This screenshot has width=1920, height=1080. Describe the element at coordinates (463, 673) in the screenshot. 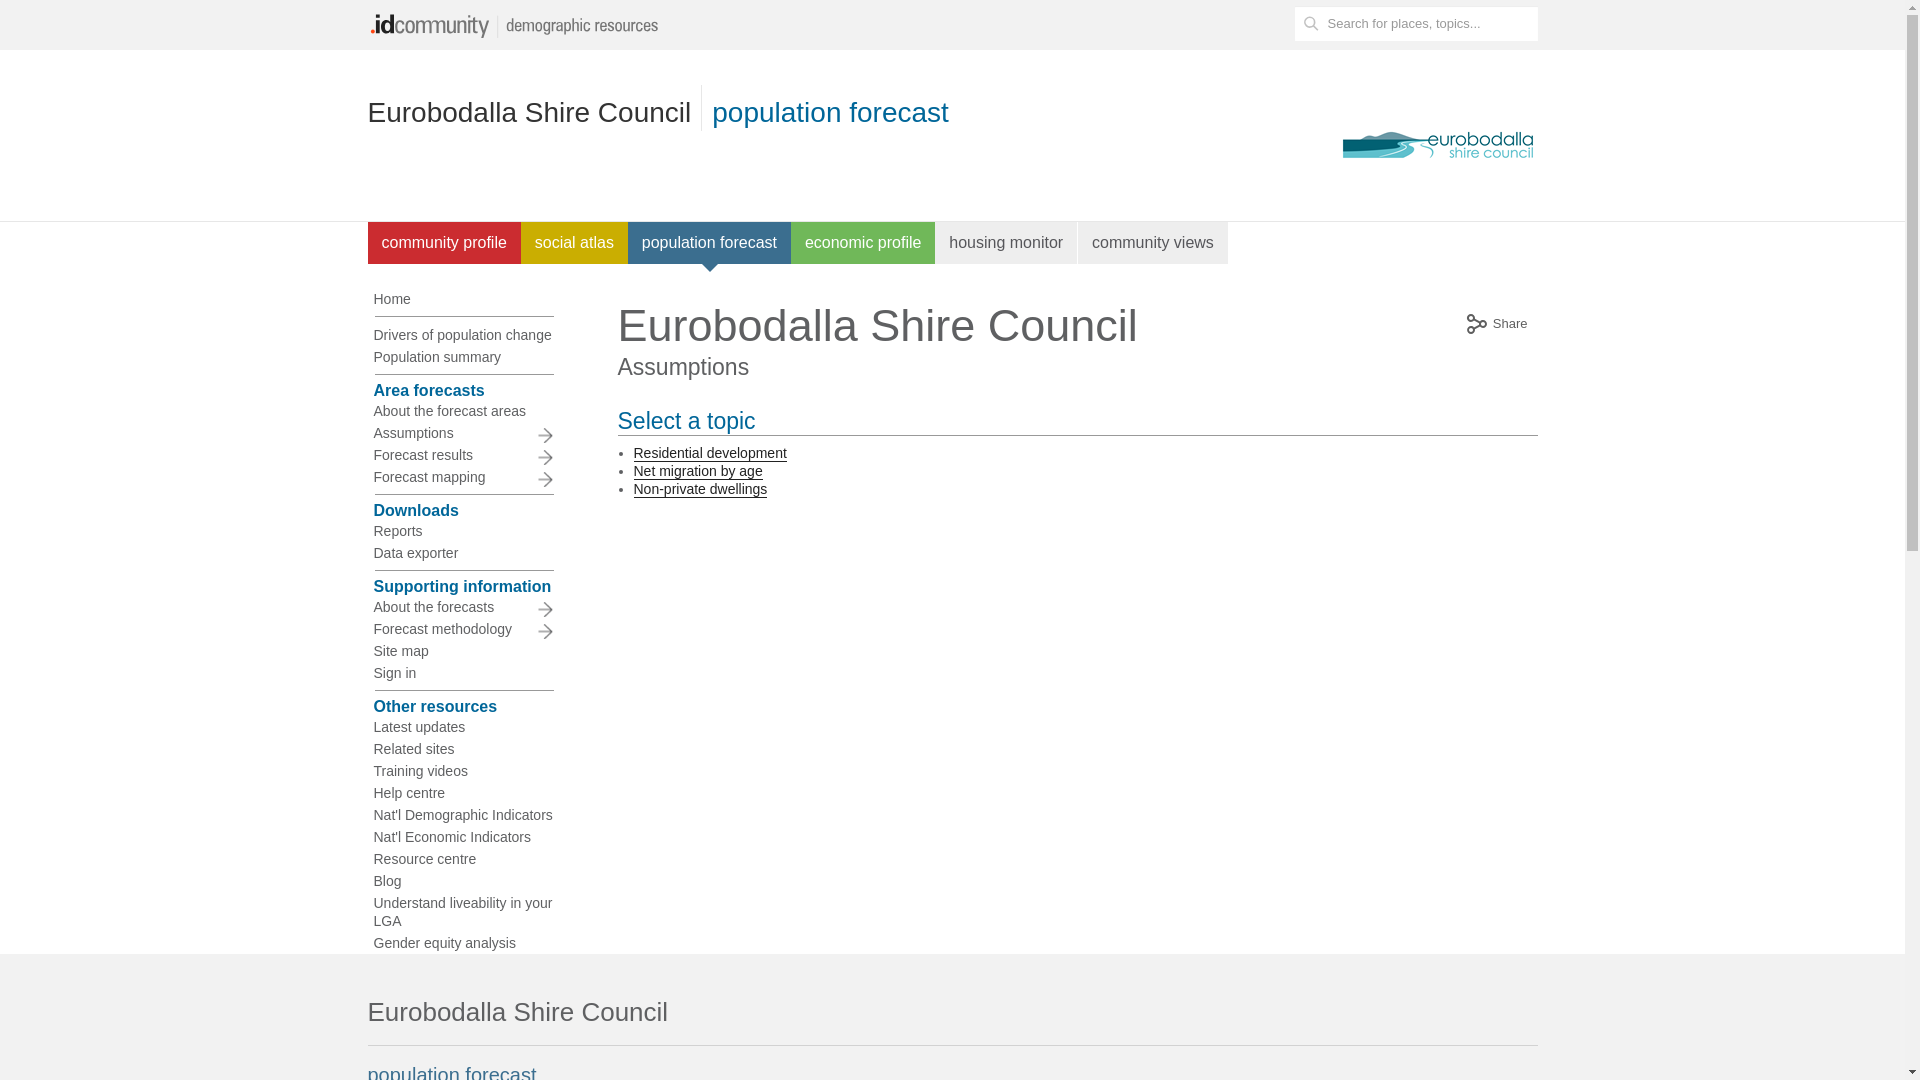

I see `Sign in` at that location.